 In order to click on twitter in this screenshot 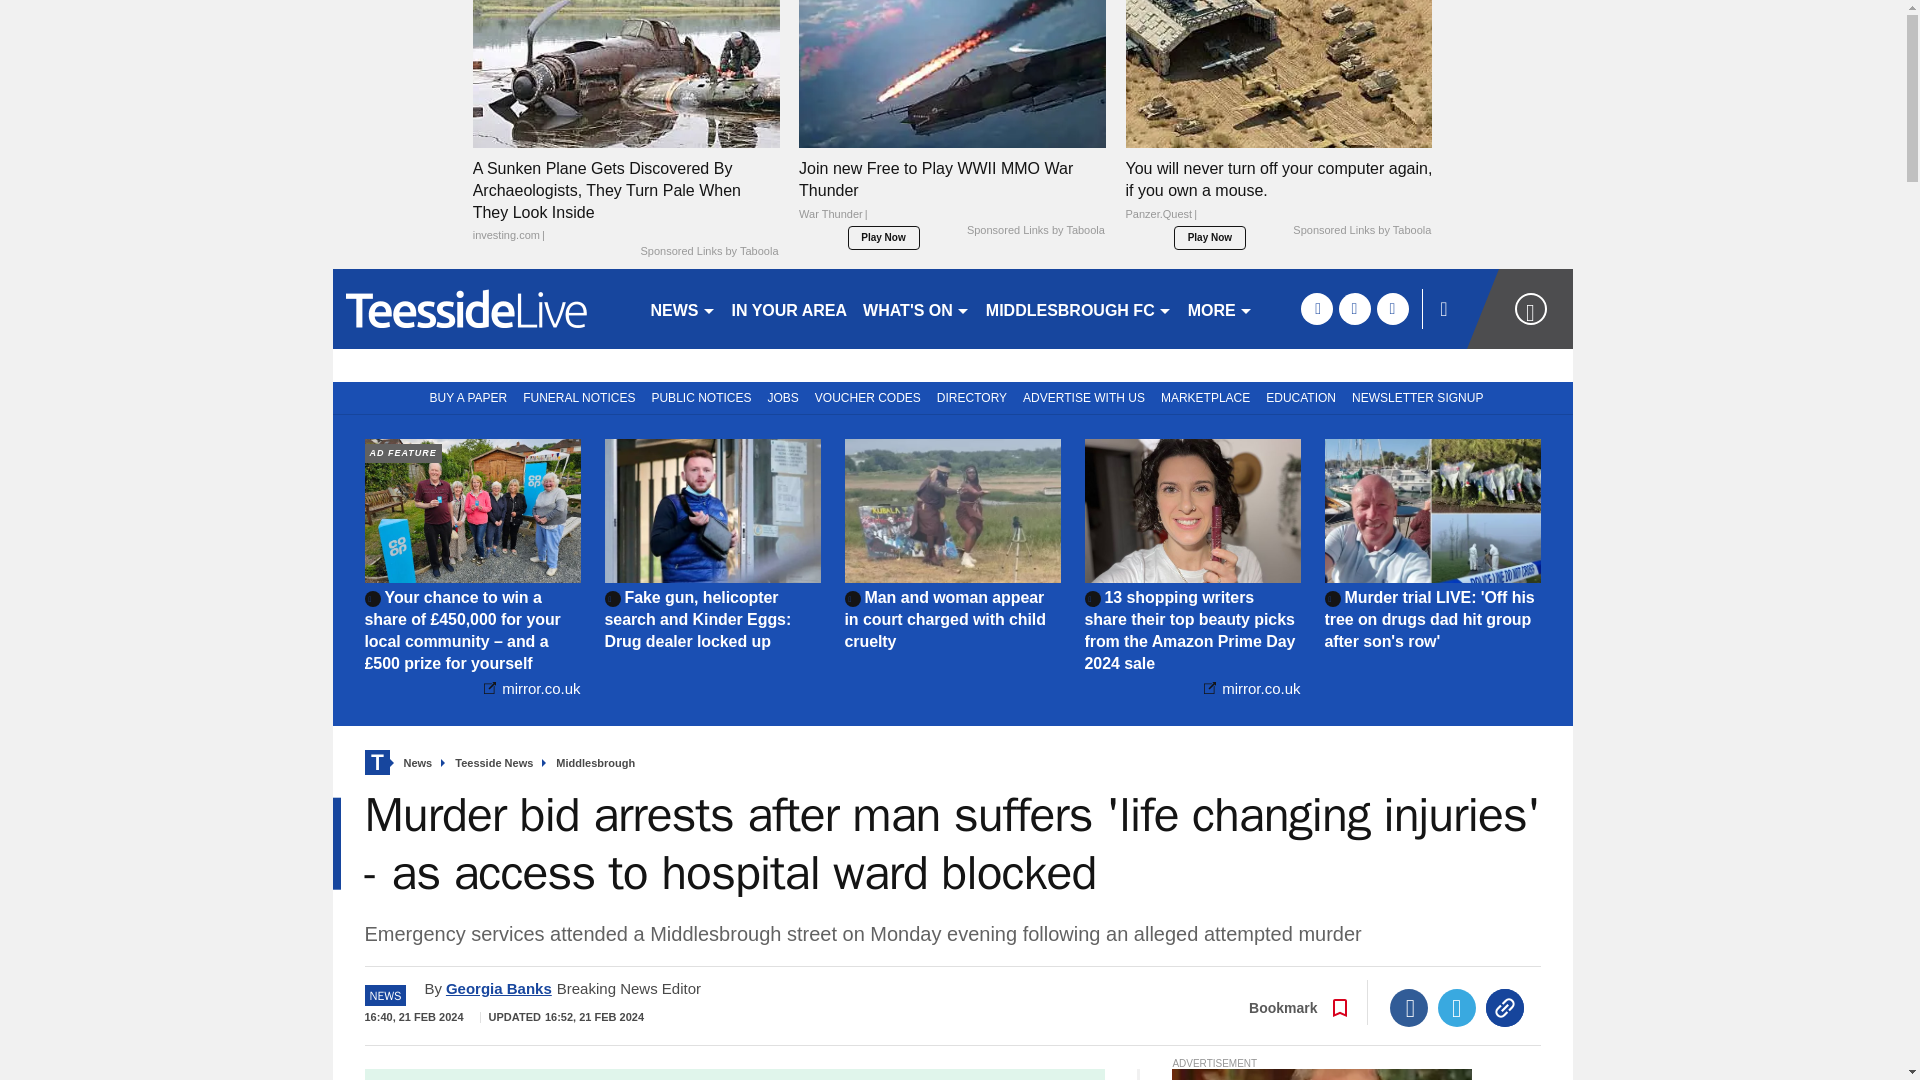, I will do `click(1354, 308)`.